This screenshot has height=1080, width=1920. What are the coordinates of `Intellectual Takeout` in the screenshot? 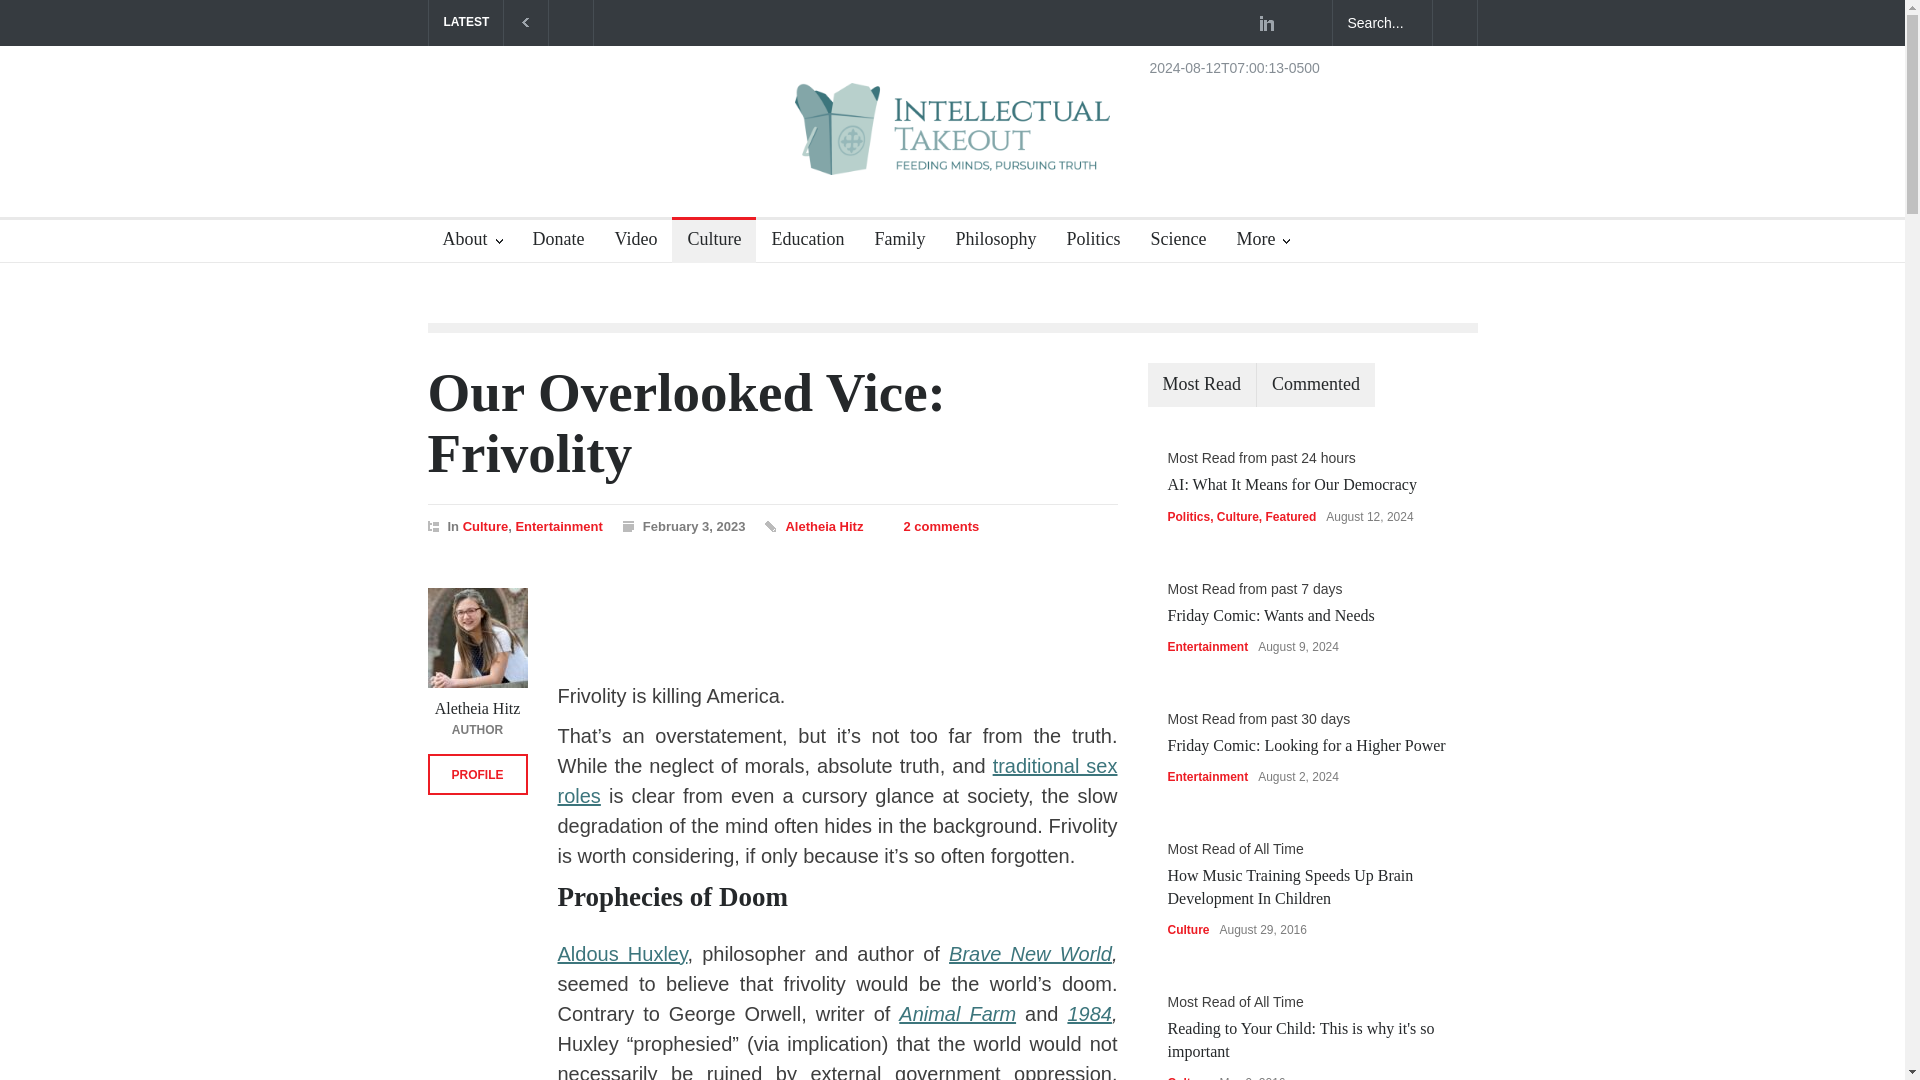 It's located at (952, 142).